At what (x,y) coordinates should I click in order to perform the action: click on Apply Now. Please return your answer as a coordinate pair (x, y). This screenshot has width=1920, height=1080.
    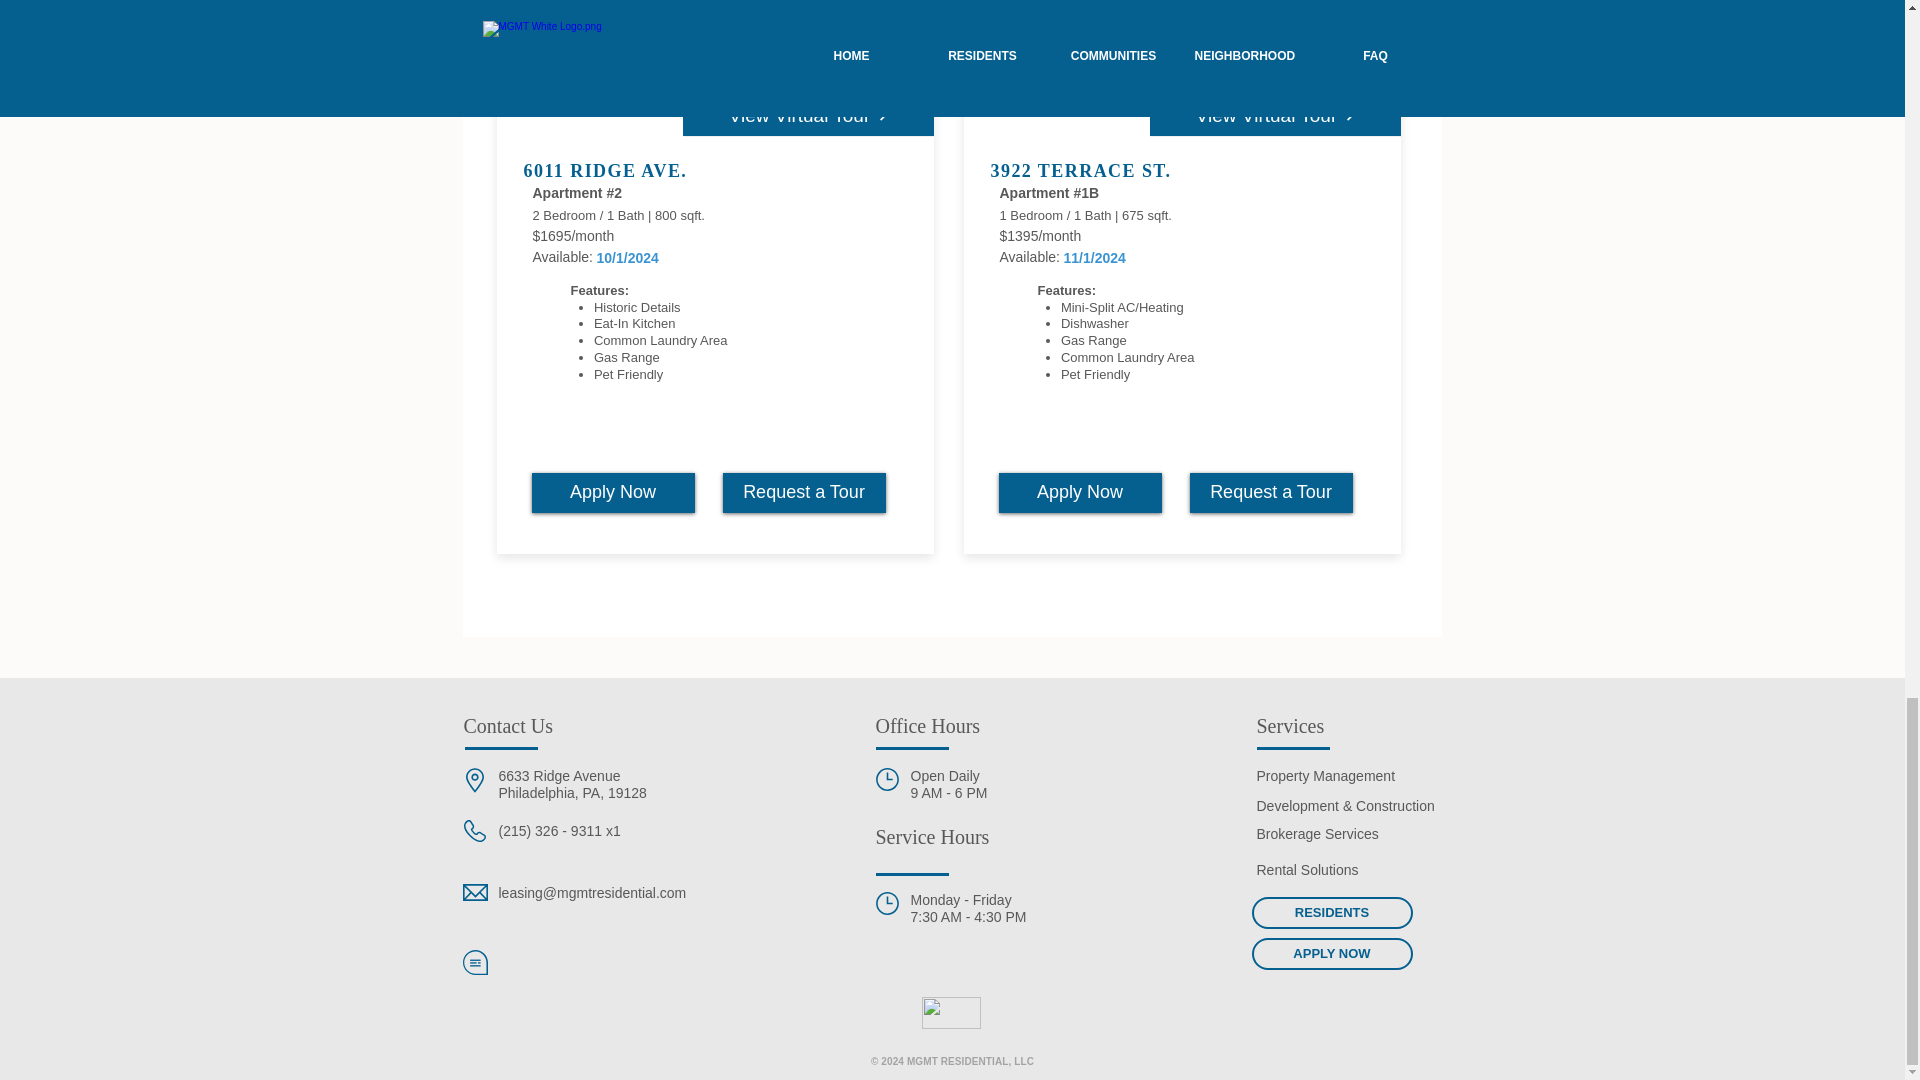
    Looking at the image, I should click on (613, 493).